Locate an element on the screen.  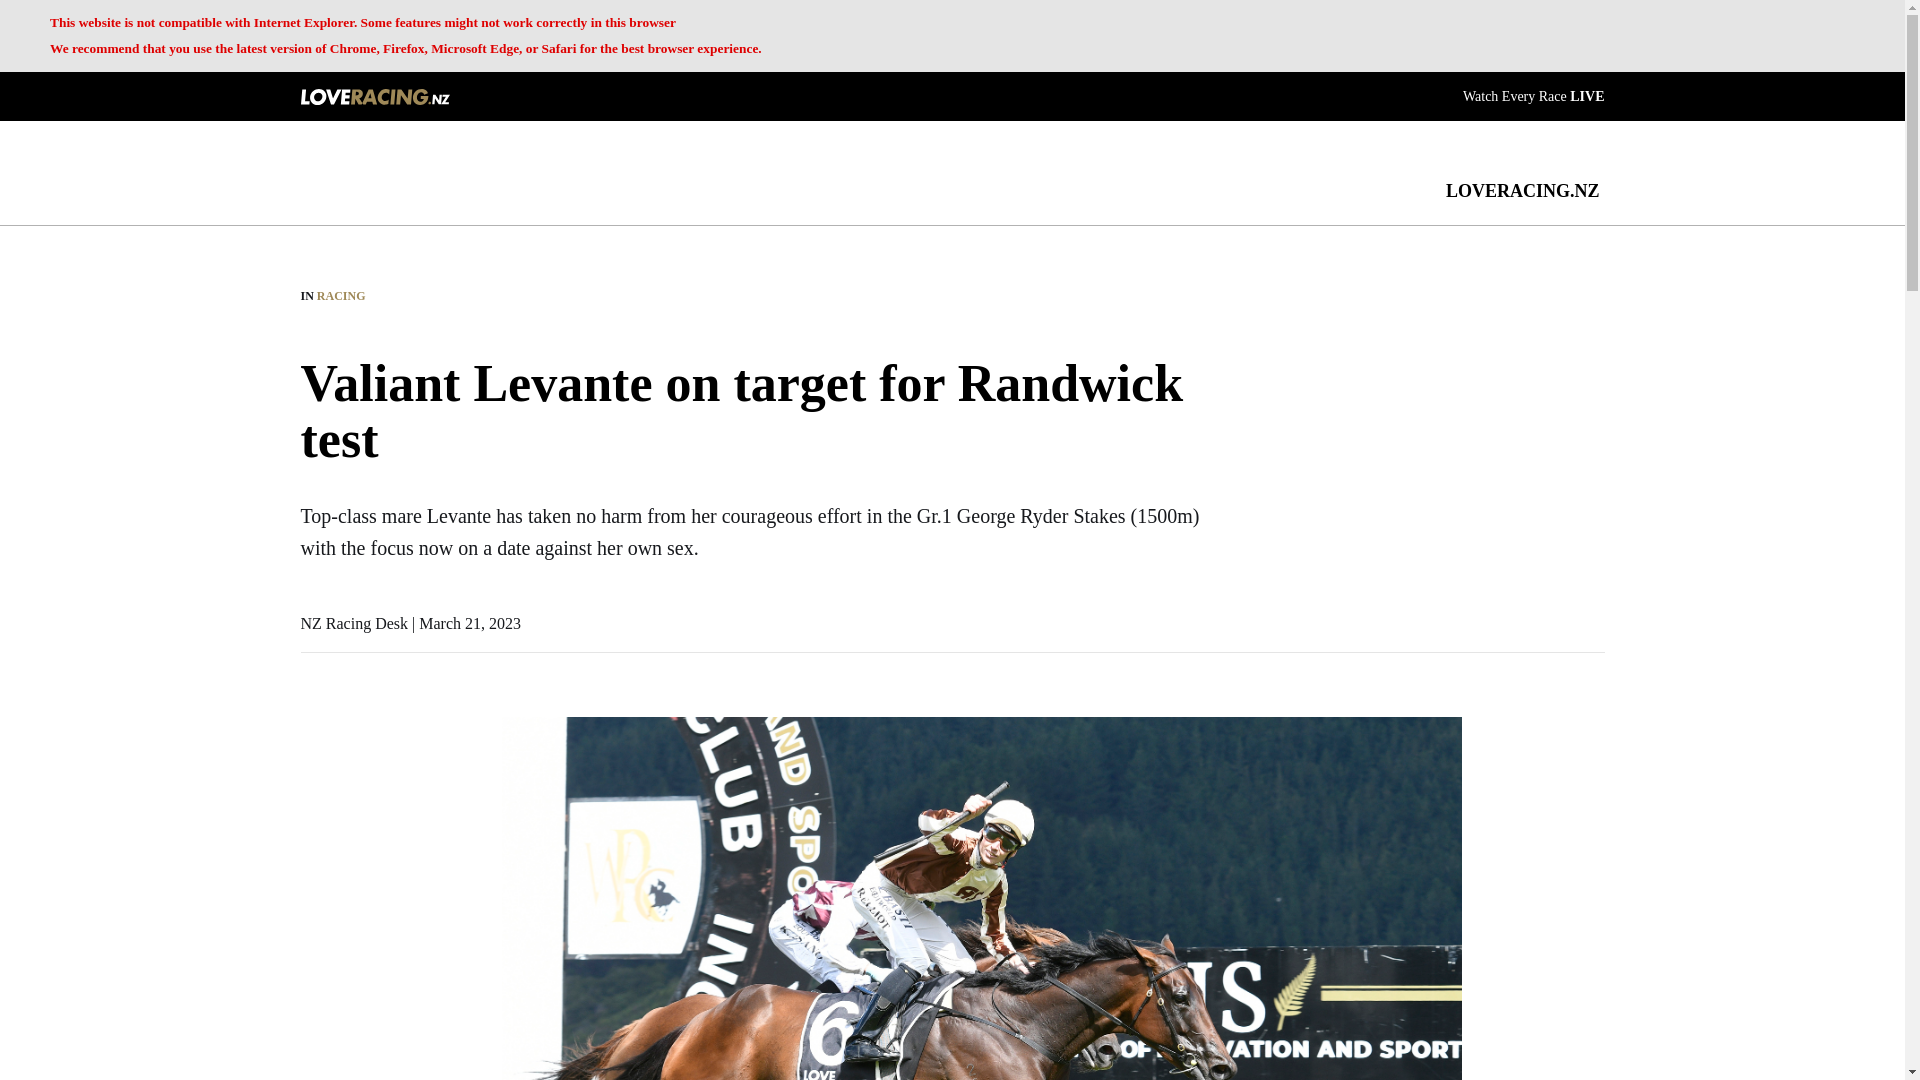
Copy Copy article link to clipboard is located at coordinates (310, 876).